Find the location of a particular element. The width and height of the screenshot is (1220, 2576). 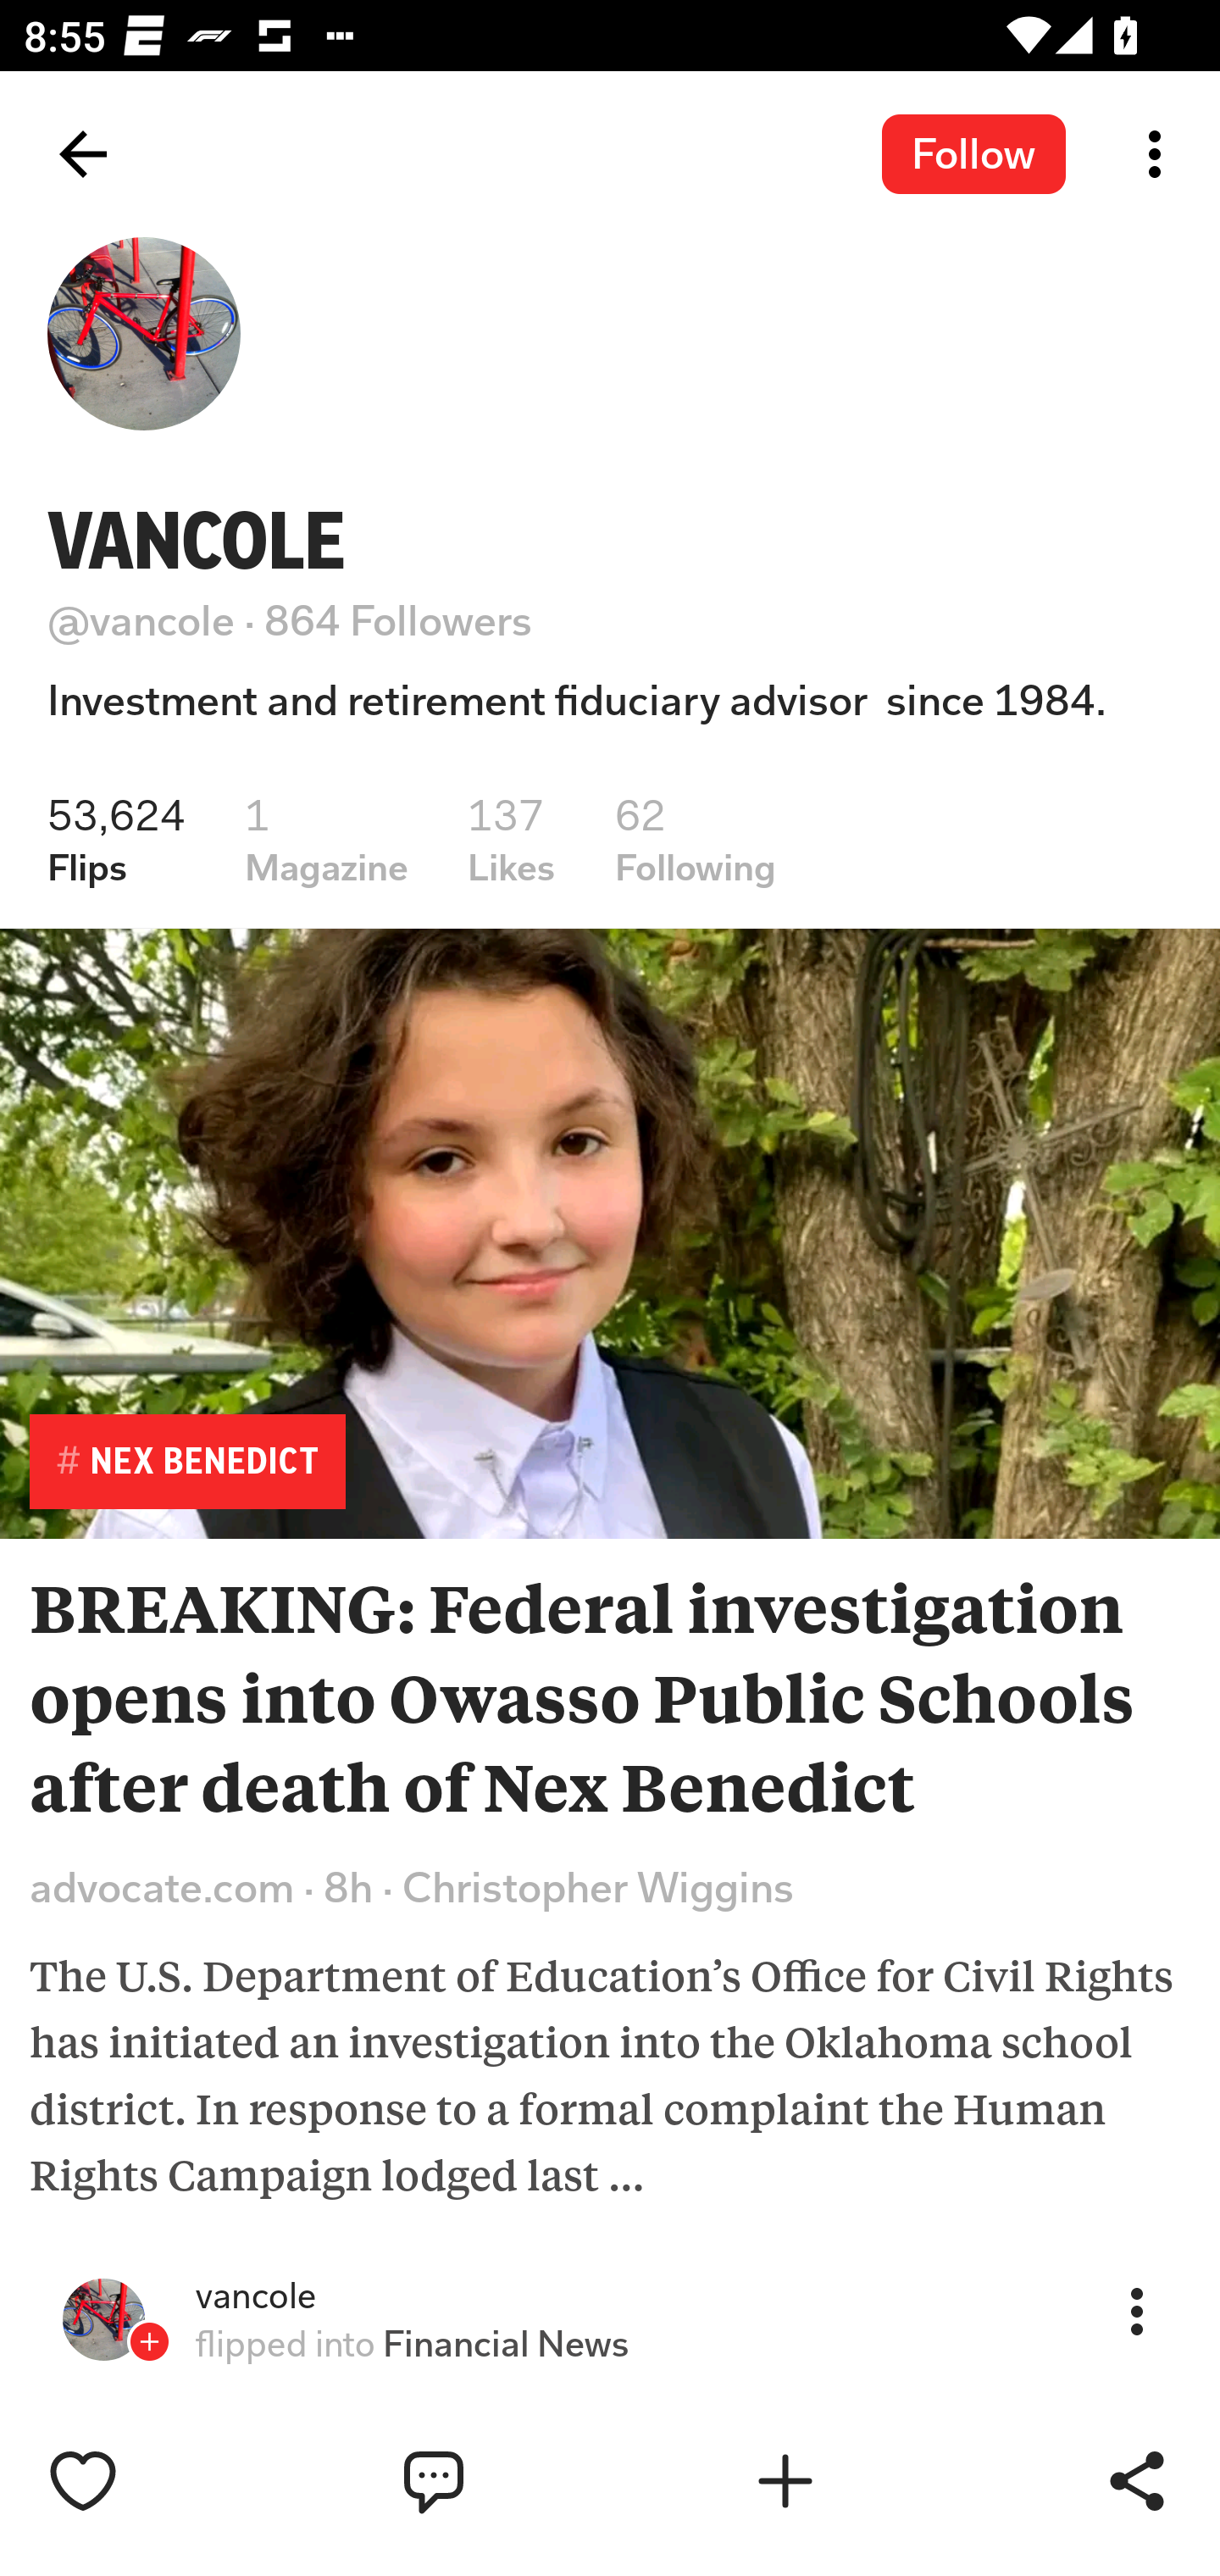

flipped into Financial News is located at coordinates (412, 2344).